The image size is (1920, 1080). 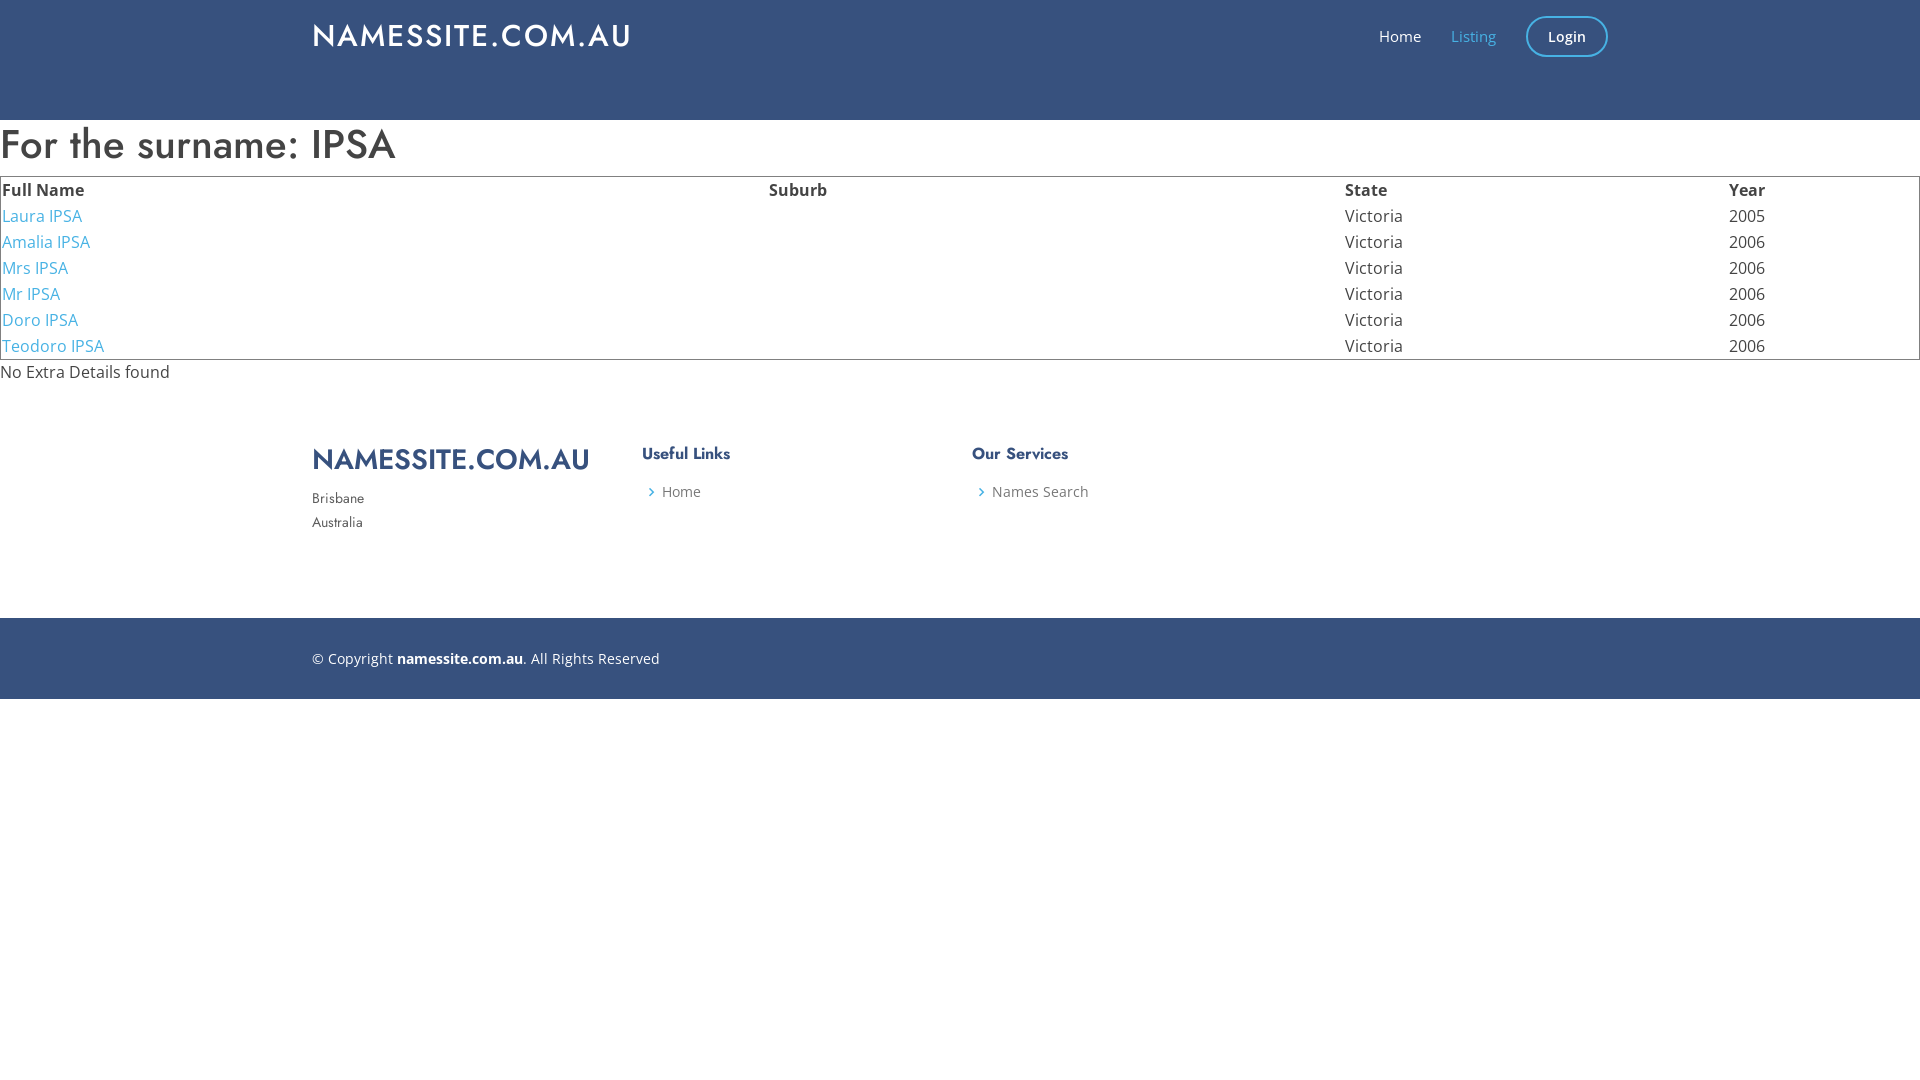 I want to click on Login, so click(x=1567, y=36).